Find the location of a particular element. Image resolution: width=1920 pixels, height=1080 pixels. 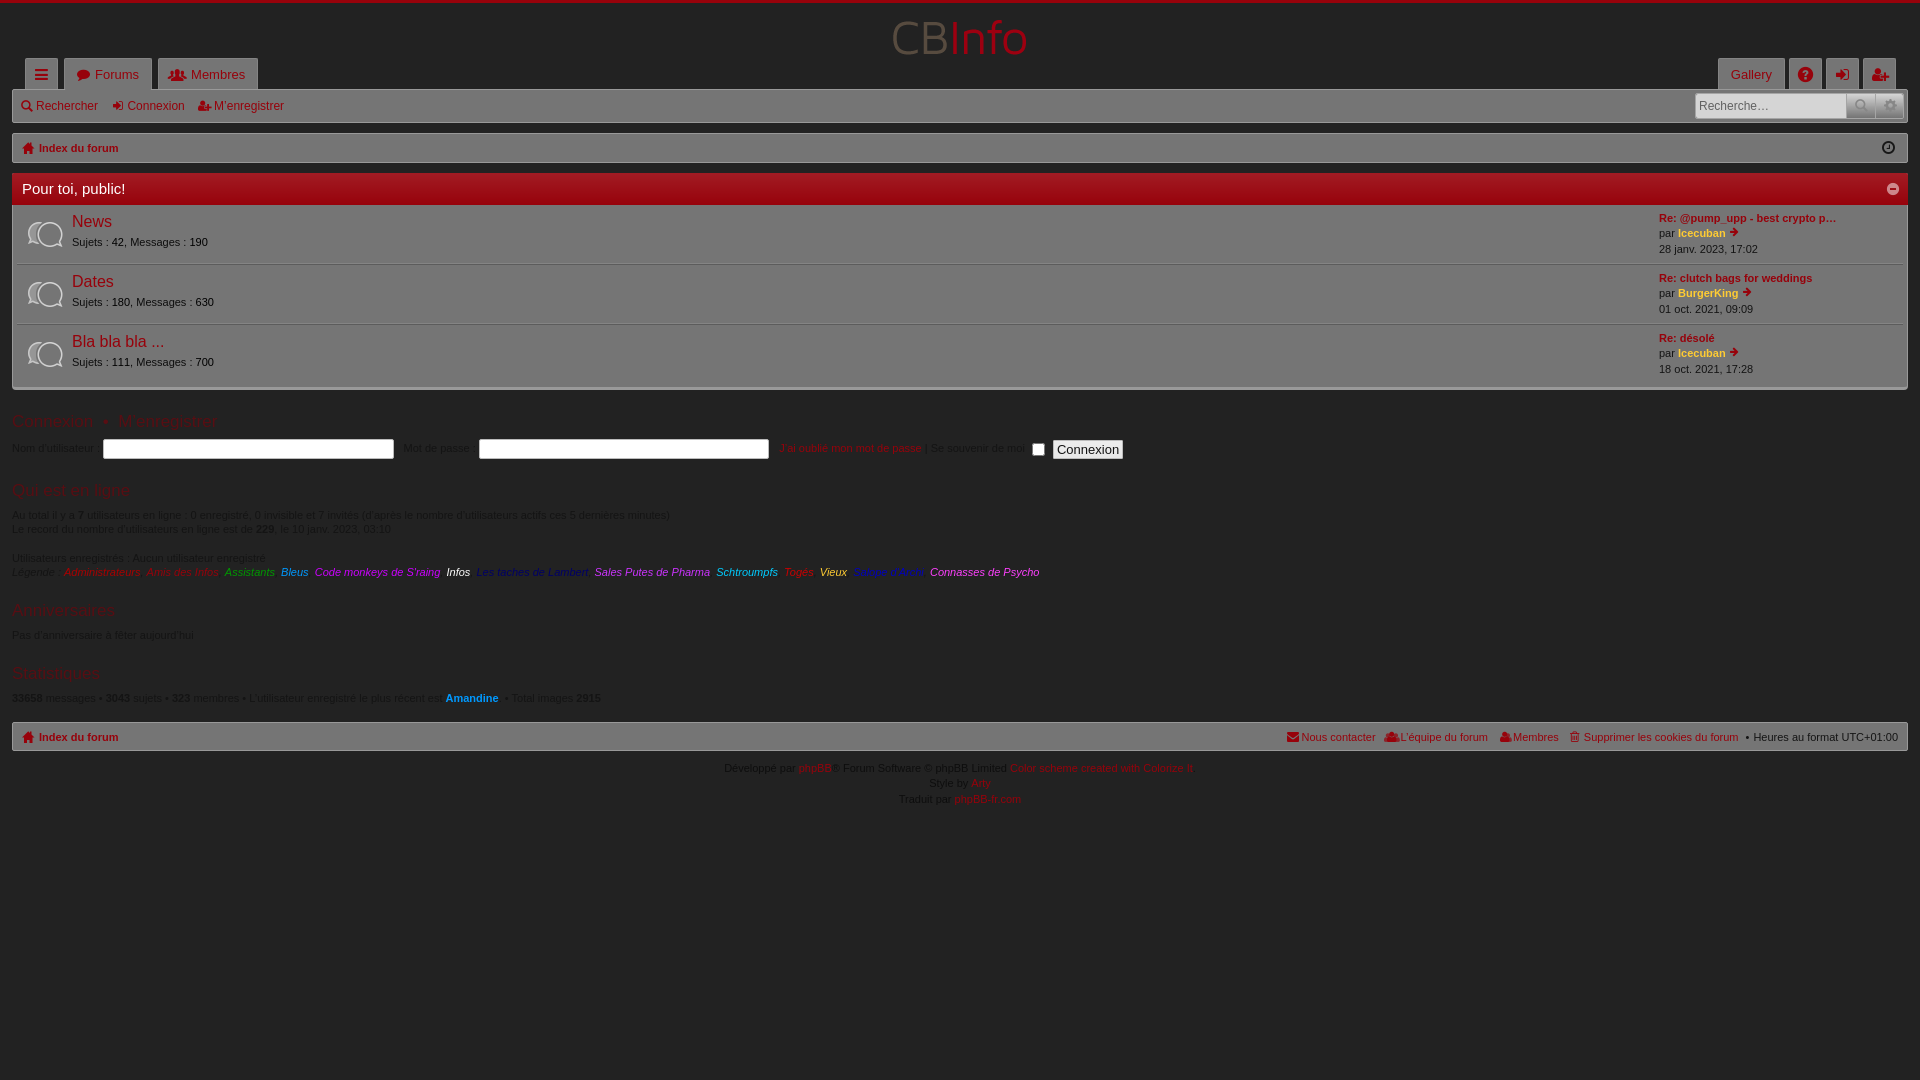

phpBB is located at coordinates (816, 768).